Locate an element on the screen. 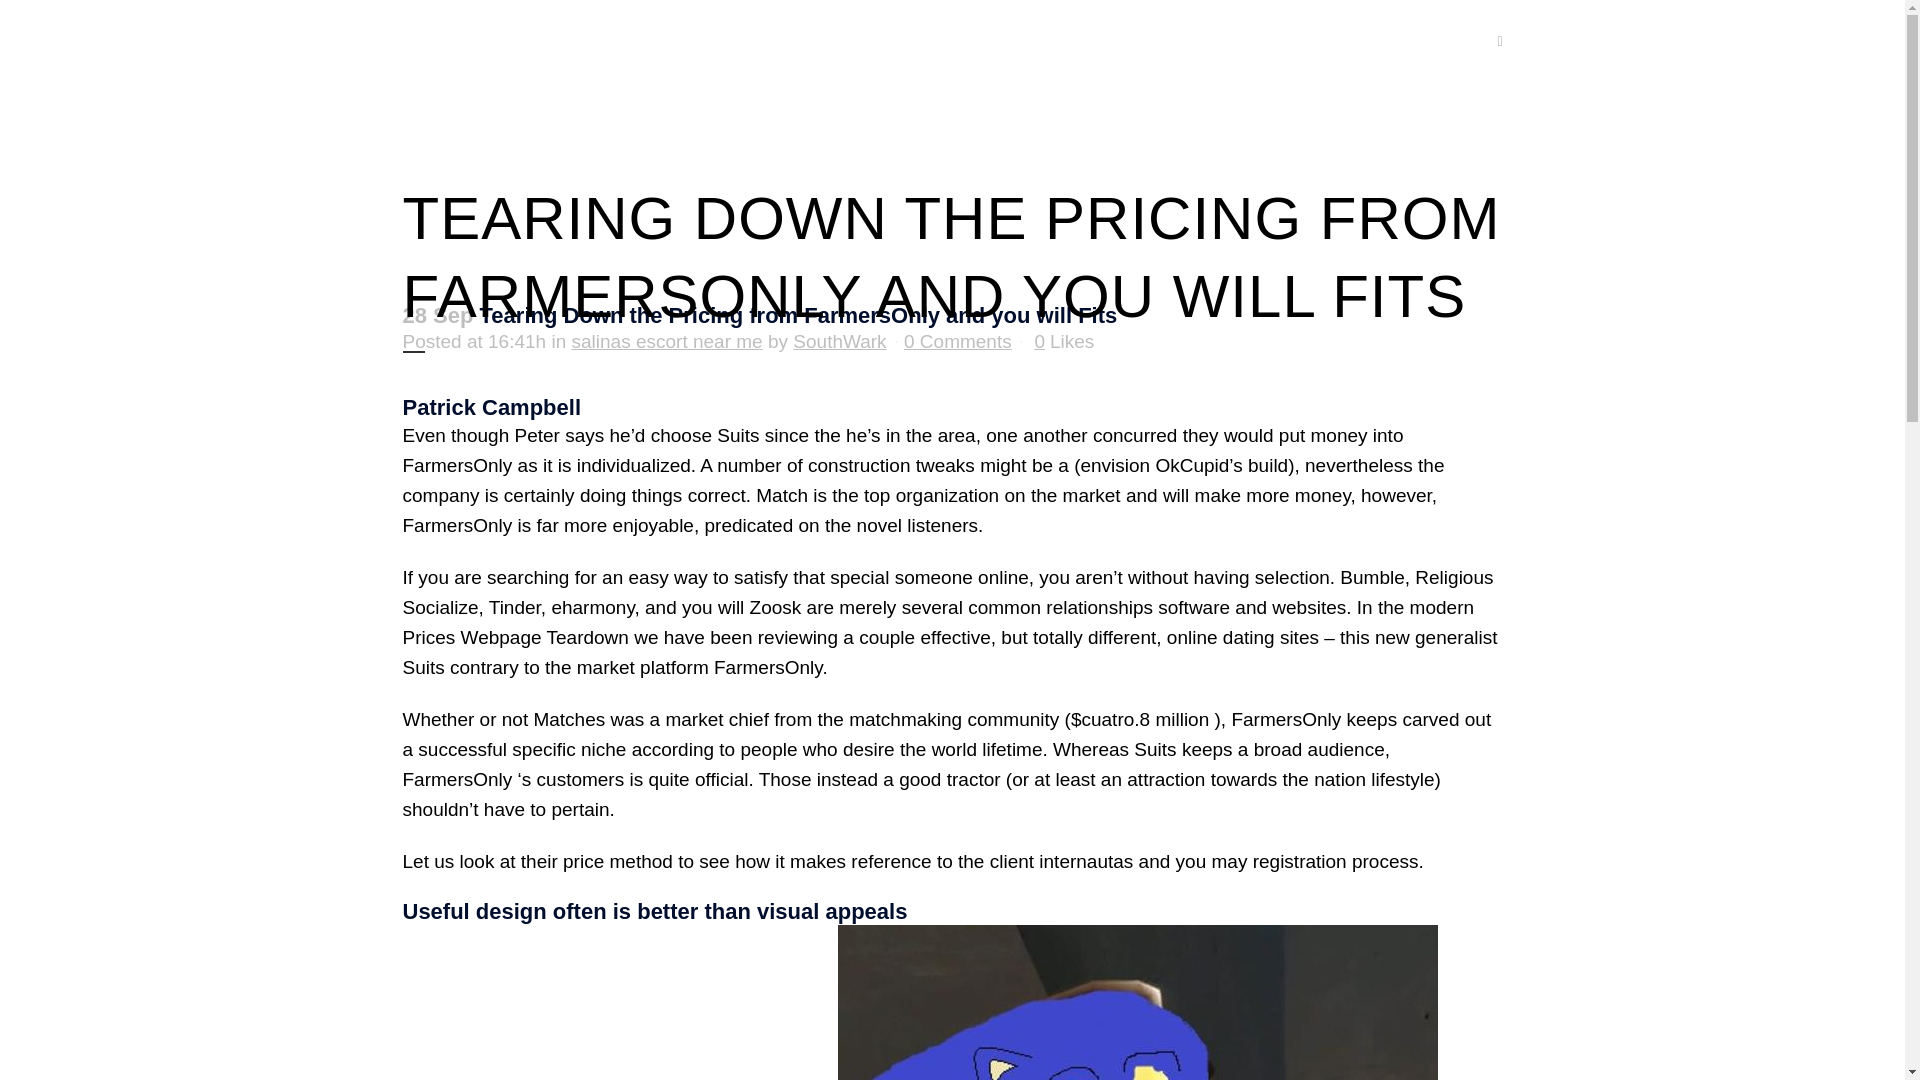 The width and height of the screenshot is (1920, 1080). 0 Comments is located at coordinates (958, 341).